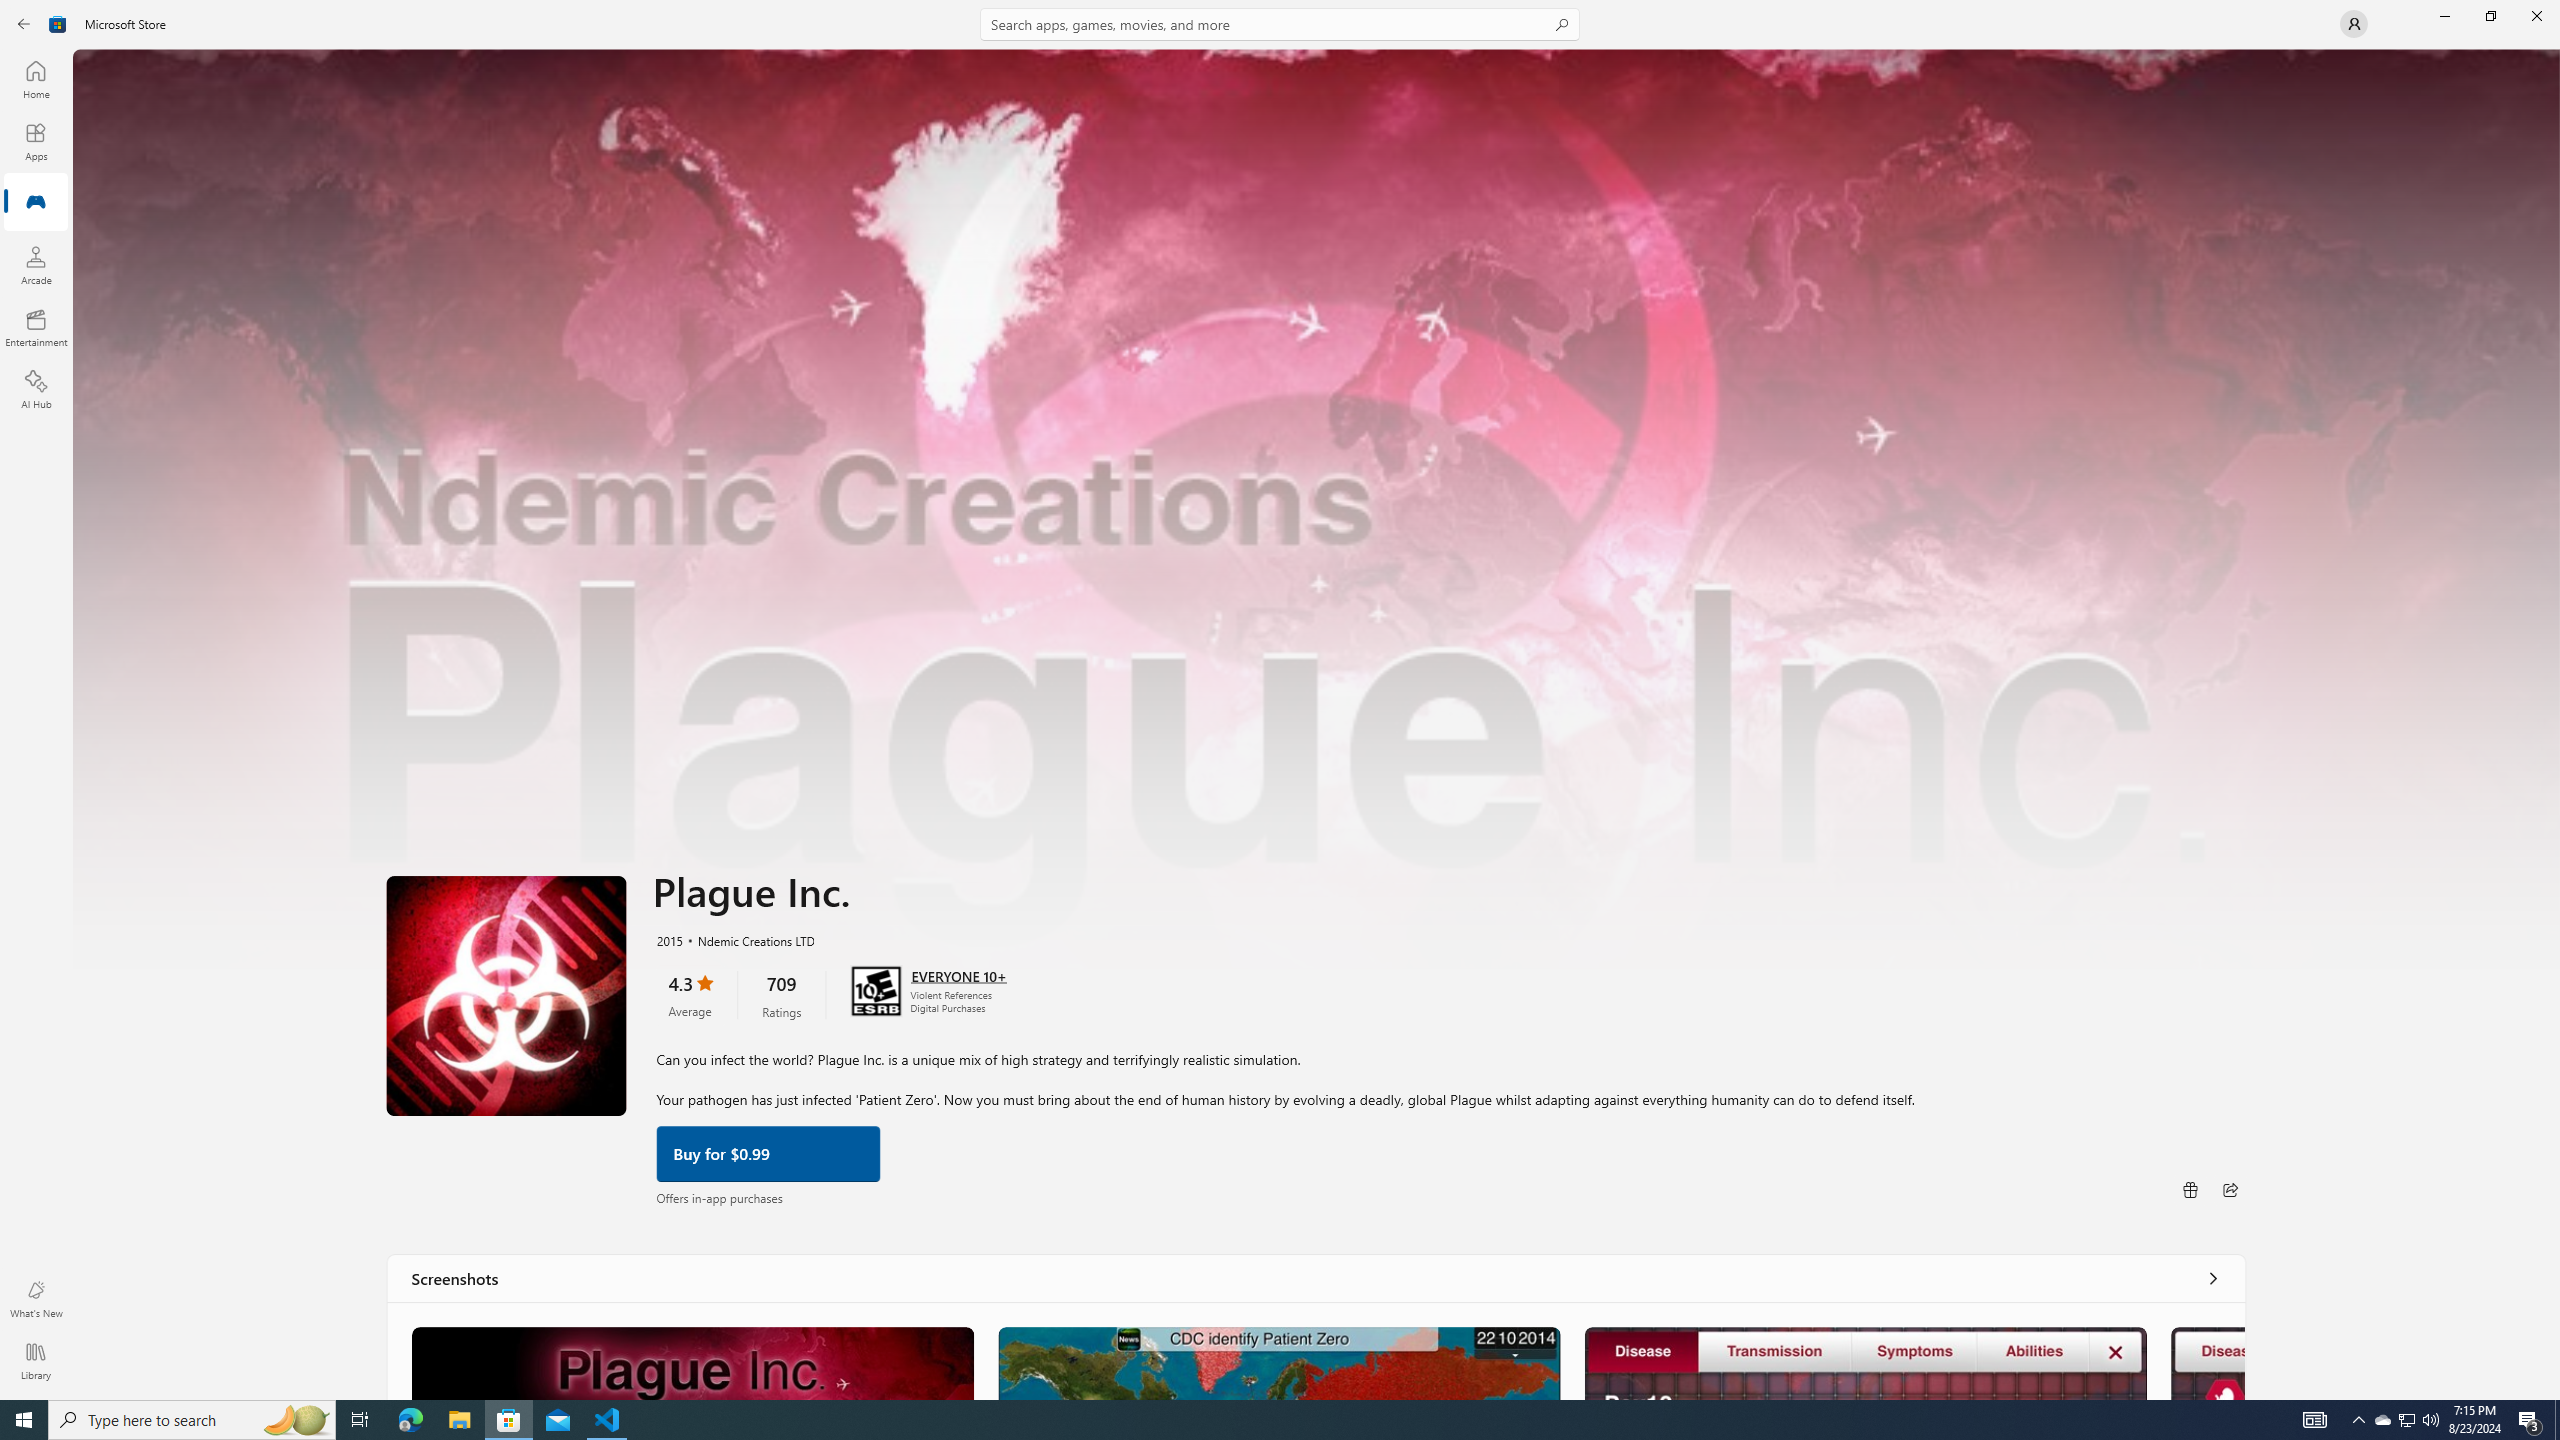 Image resolution: width=2560 pixels, height=1440 pixels. Describe the element at coordinates (2536, 16) in the screenshot. I see `Close Microsoft Store` at that location.